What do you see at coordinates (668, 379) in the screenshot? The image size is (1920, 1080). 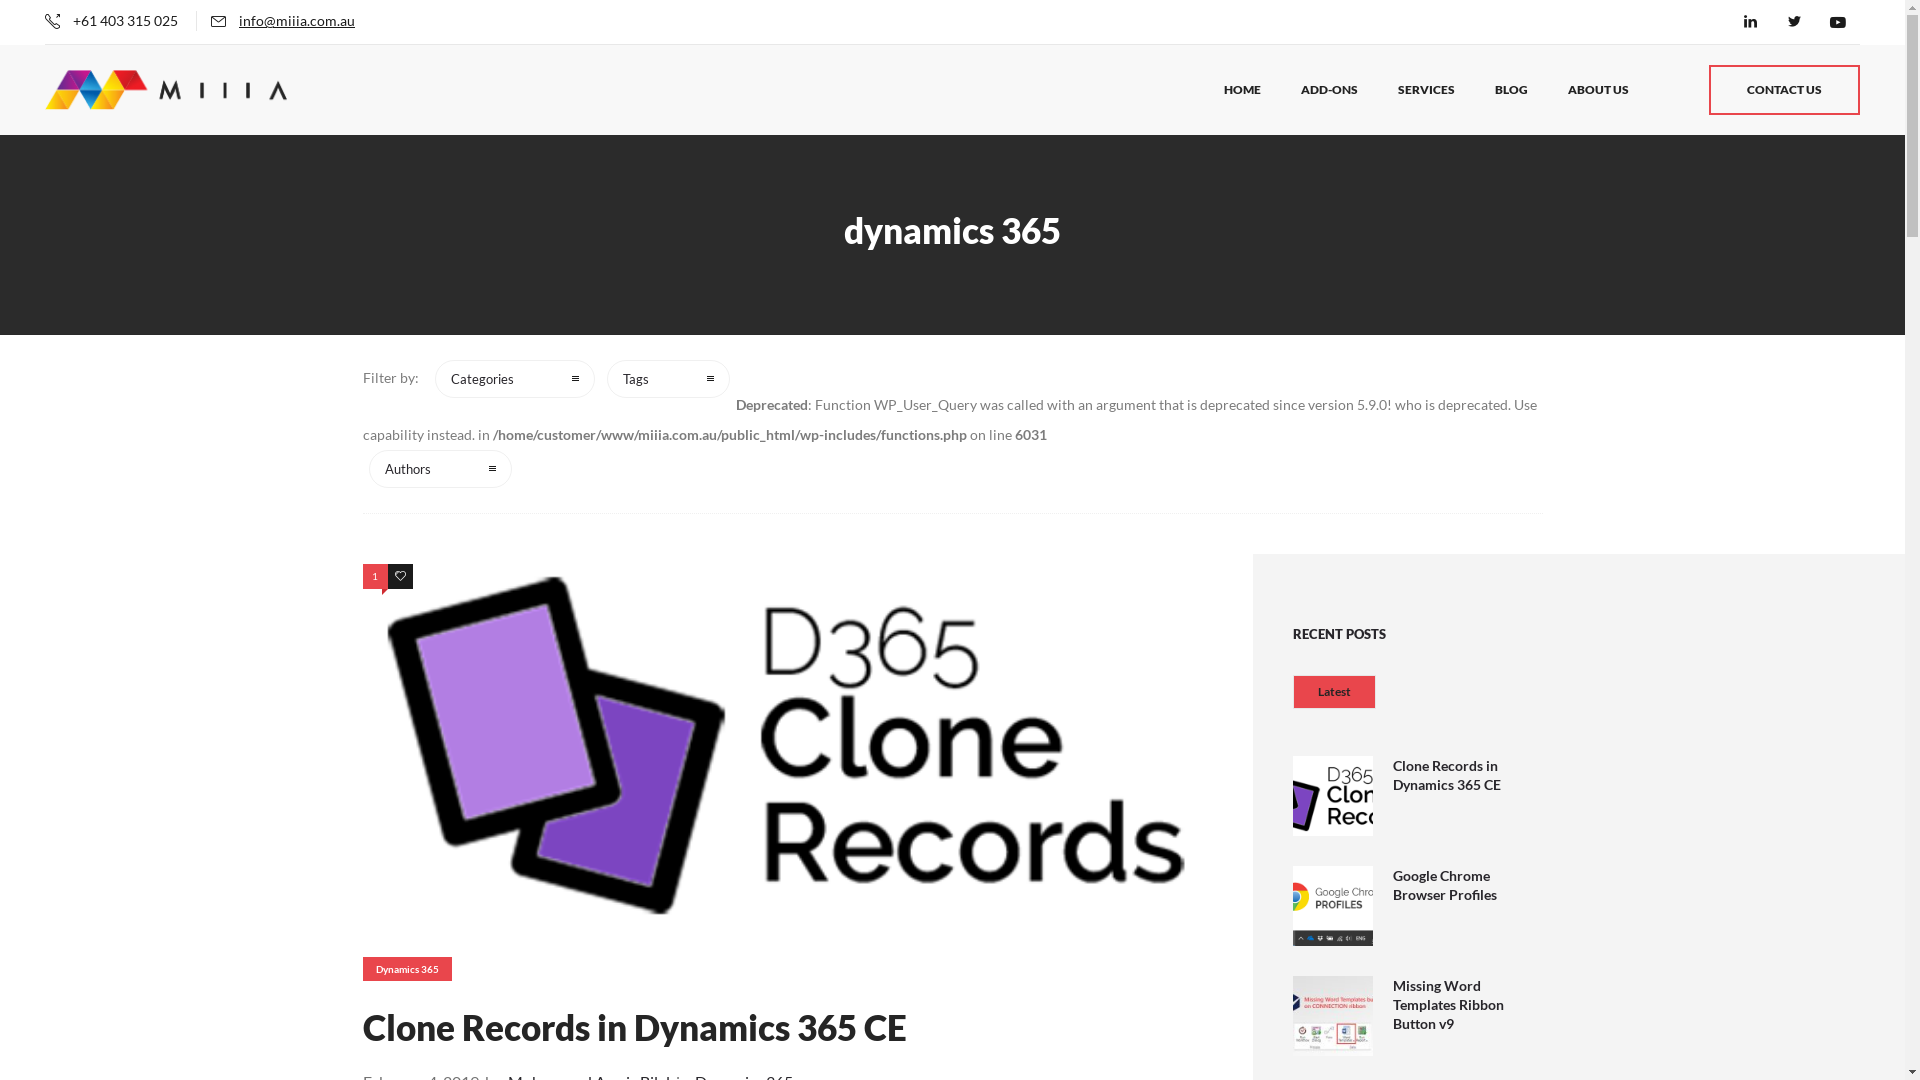 I see `Tags` at bounding box center [668, 379].